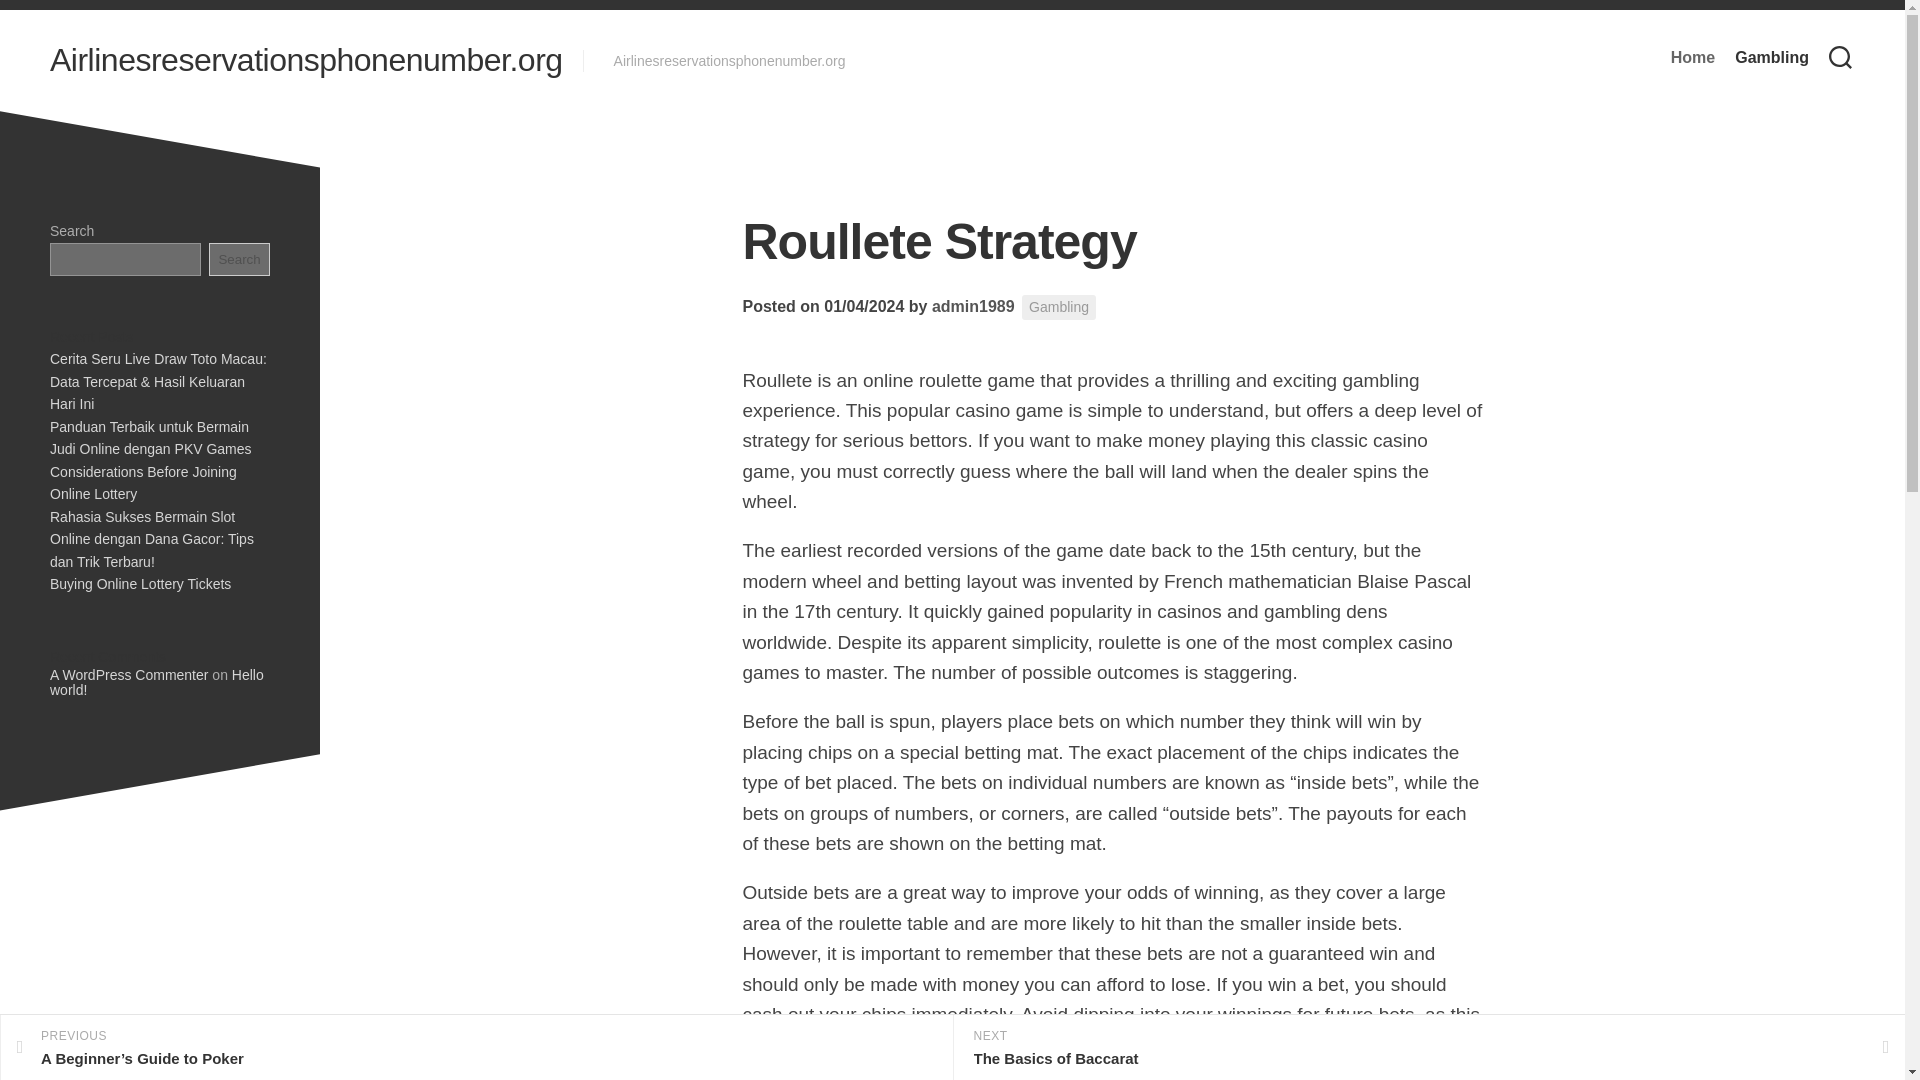 This screenshot has height=1080, width=1920. I want to click on Airlinesreservationsphonenumber.org, so click(306, 60).